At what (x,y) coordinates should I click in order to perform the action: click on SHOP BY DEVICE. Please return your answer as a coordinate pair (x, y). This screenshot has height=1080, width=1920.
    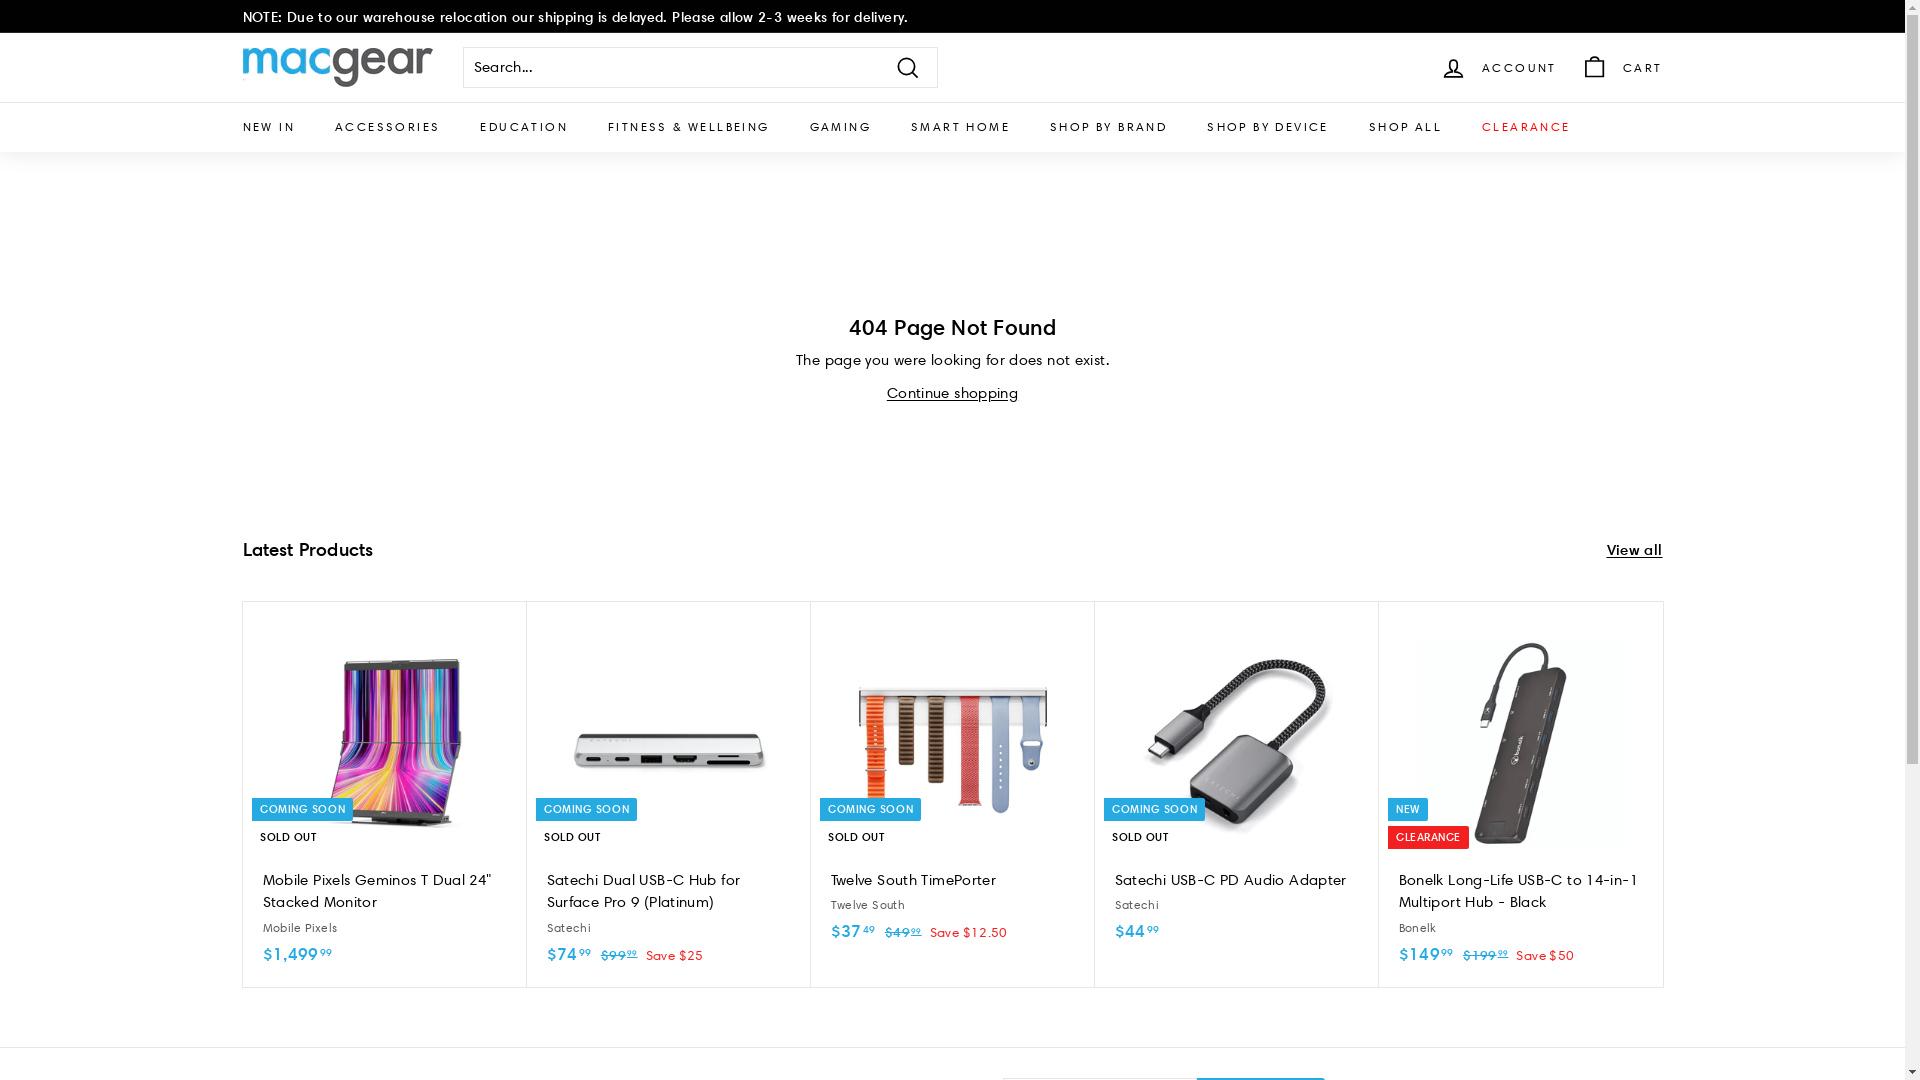
    Looking at the image, I should click on (1268, 127).